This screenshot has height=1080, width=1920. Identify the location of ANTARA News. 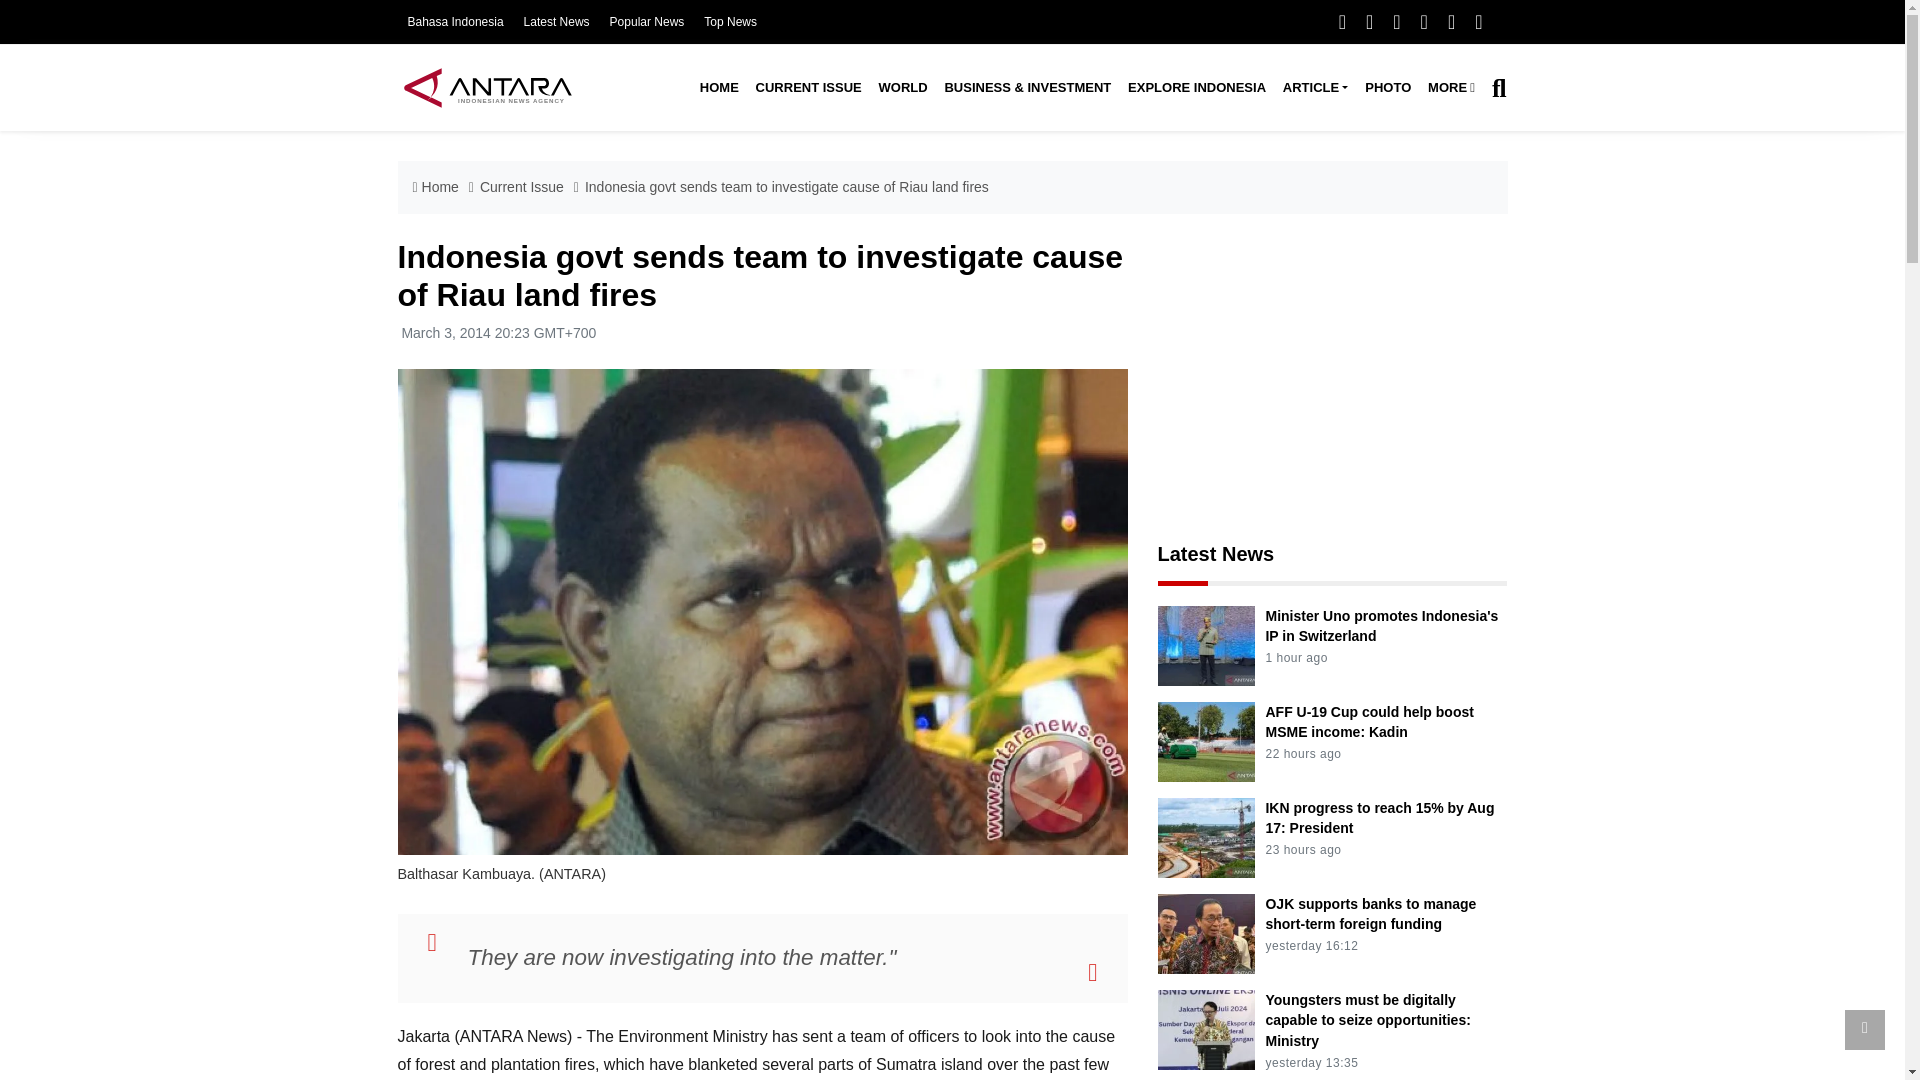
(487, 87).